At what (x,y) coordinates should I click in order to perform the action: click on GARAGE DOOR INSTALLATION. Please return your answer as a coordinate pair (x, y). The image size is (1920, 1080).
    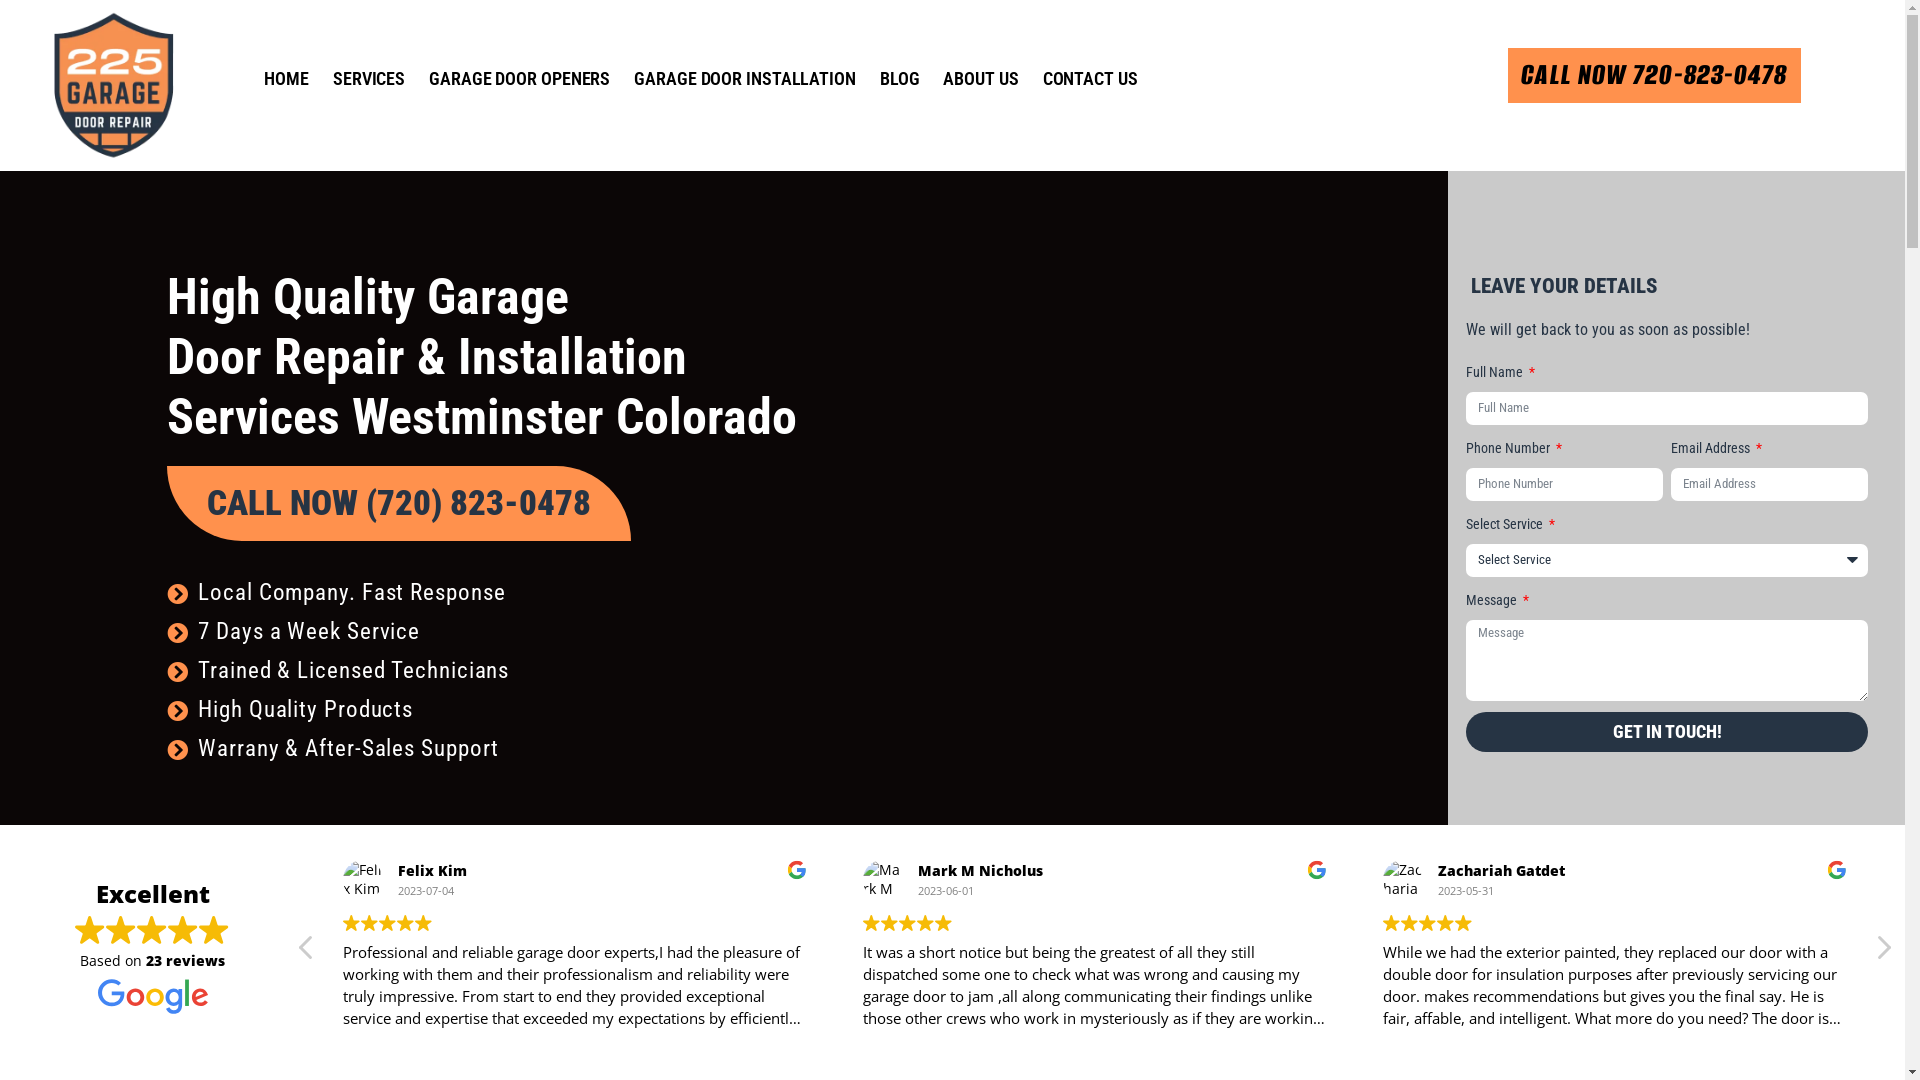
    Looking at the image, I should click on (745, 79).